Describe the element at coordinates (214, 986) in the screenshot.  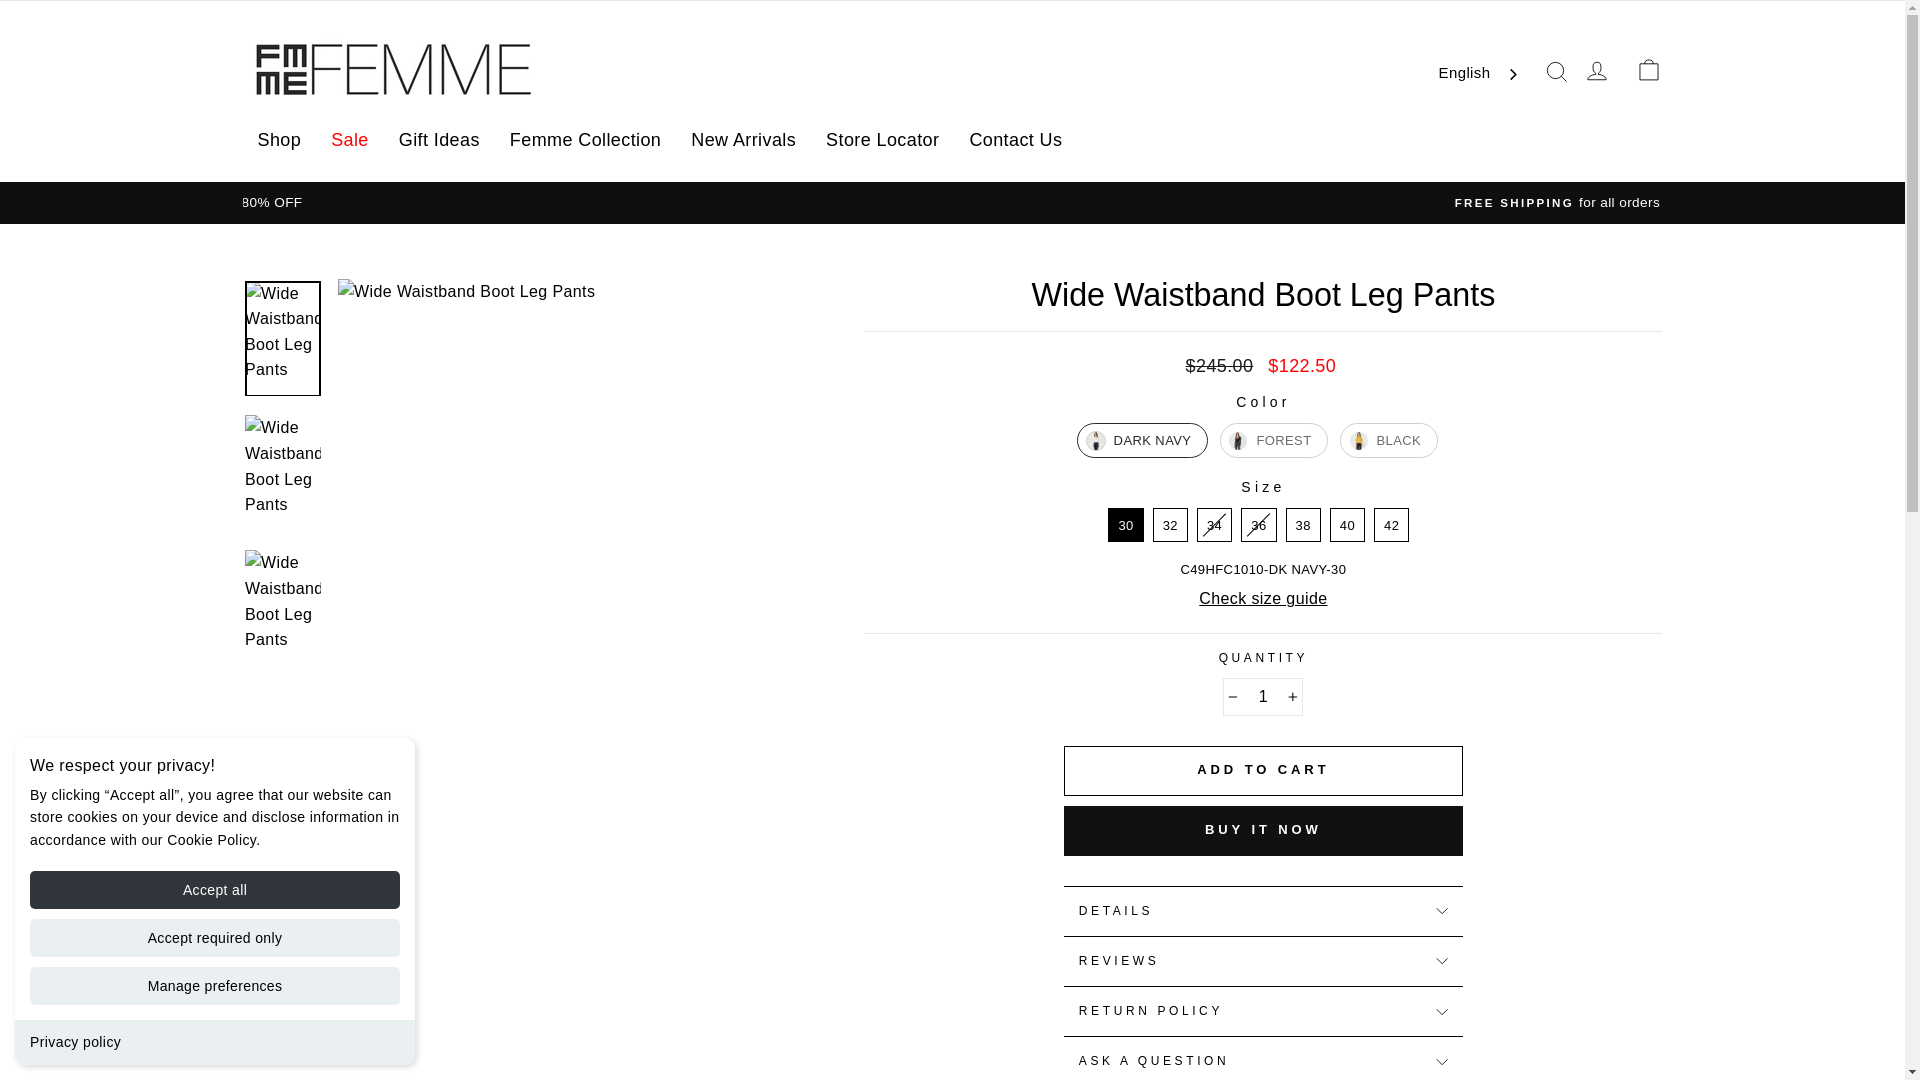
I see `Manage preferences` at that location.